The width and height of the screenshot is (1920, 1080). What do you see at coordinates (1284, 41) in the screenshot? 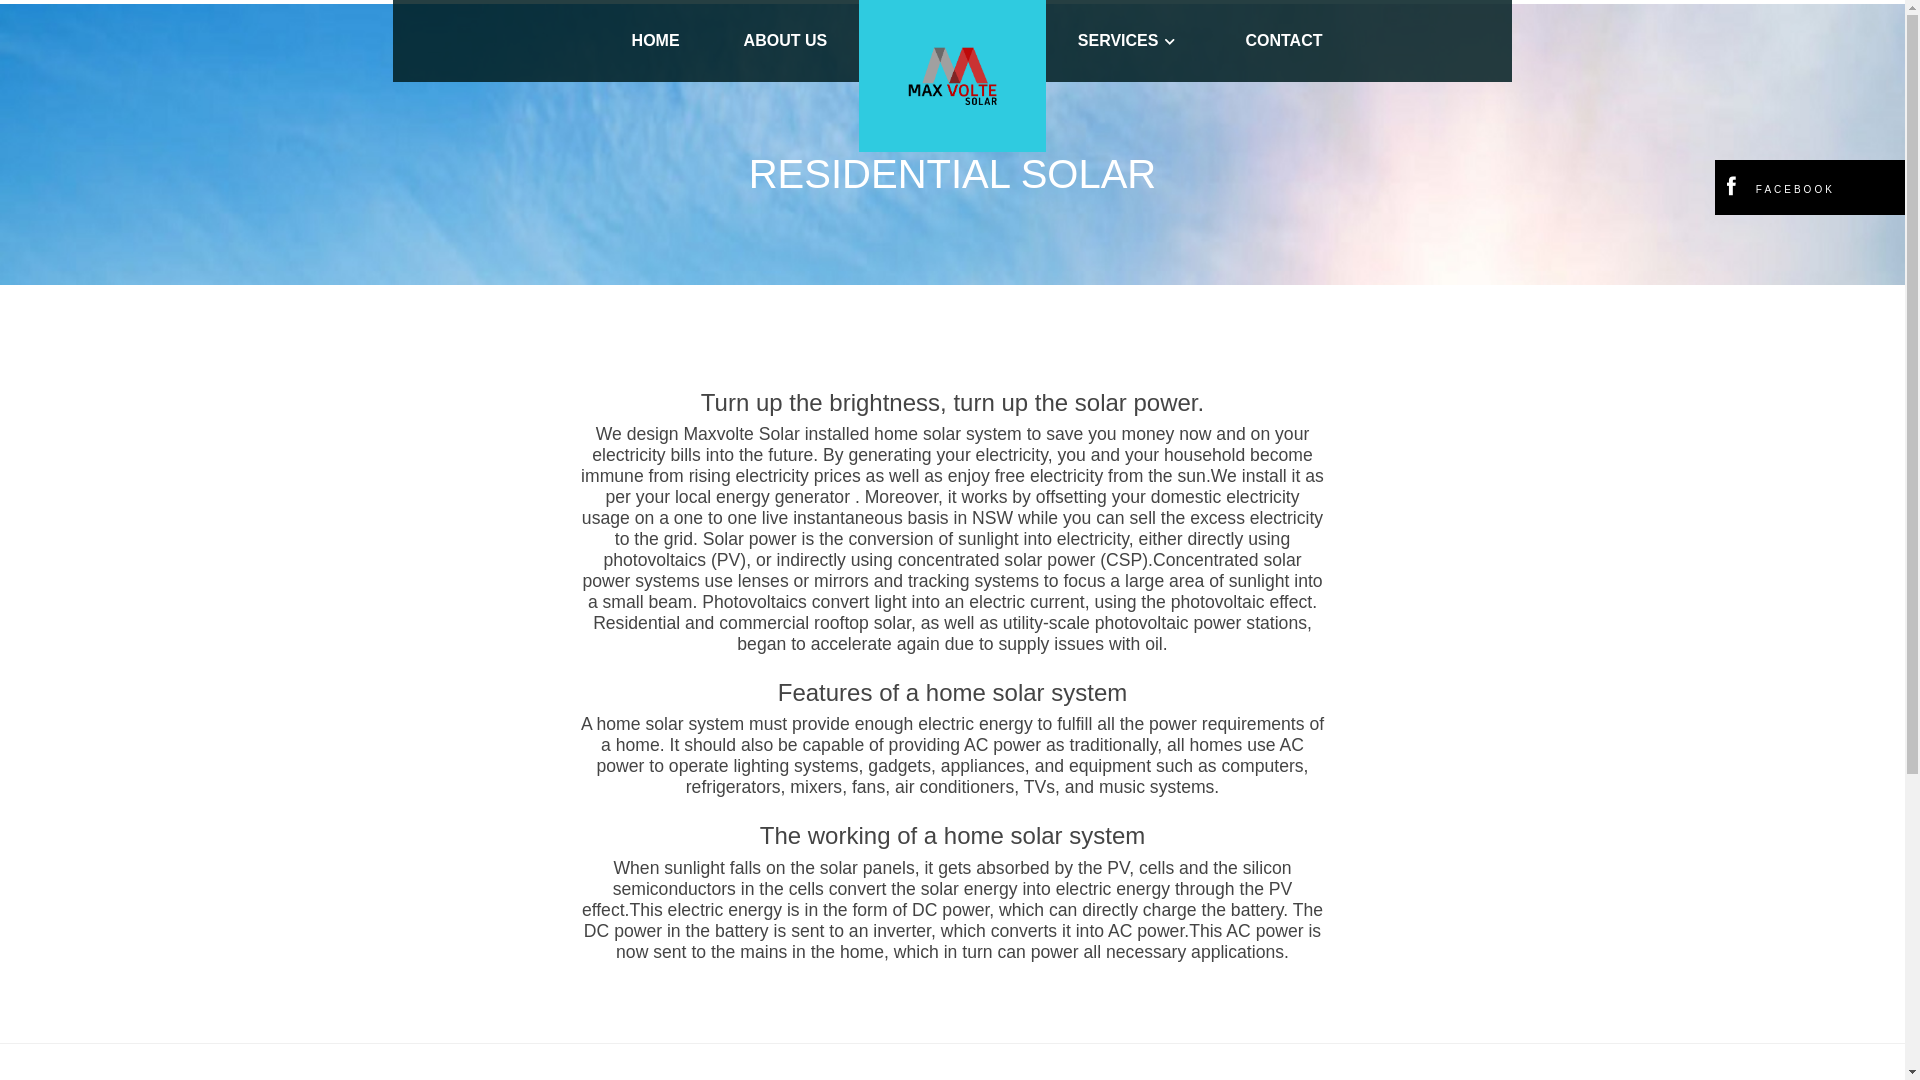
I see `CONTACT` at bounding box center [1284, 41].